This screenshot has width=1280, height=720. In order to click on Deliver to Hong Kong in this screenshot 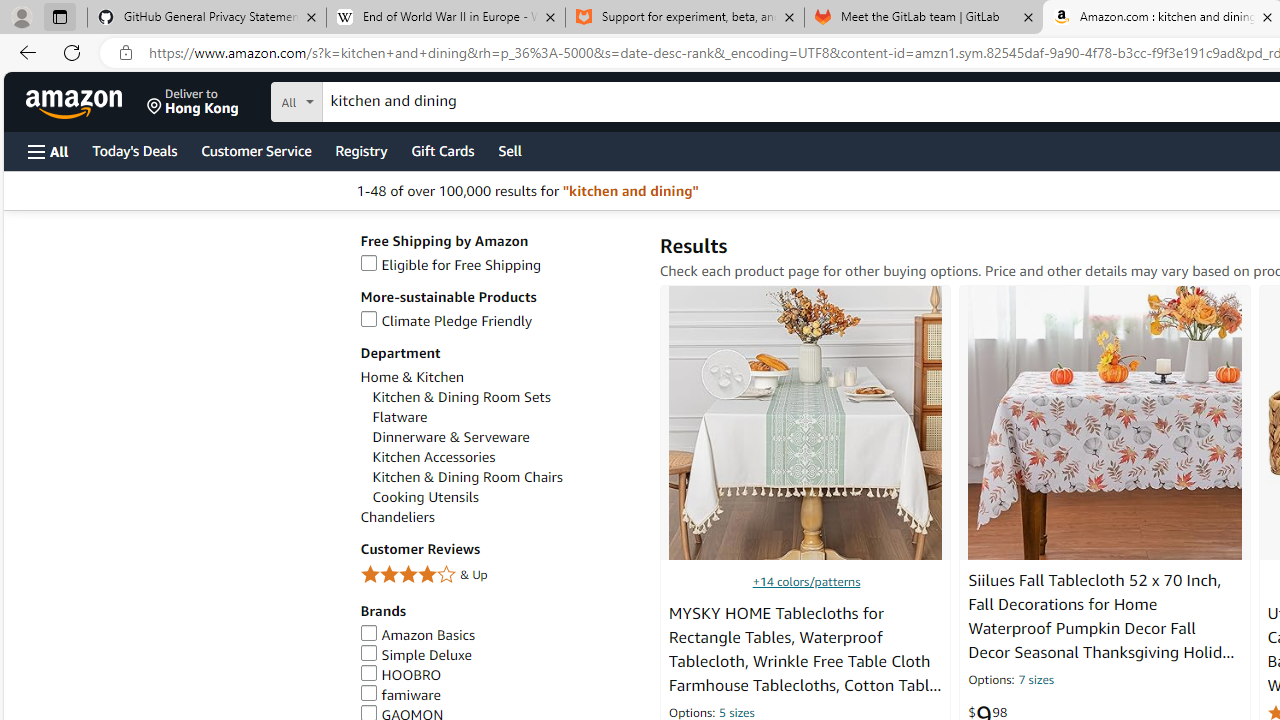, I will do `click(193, 102)`.